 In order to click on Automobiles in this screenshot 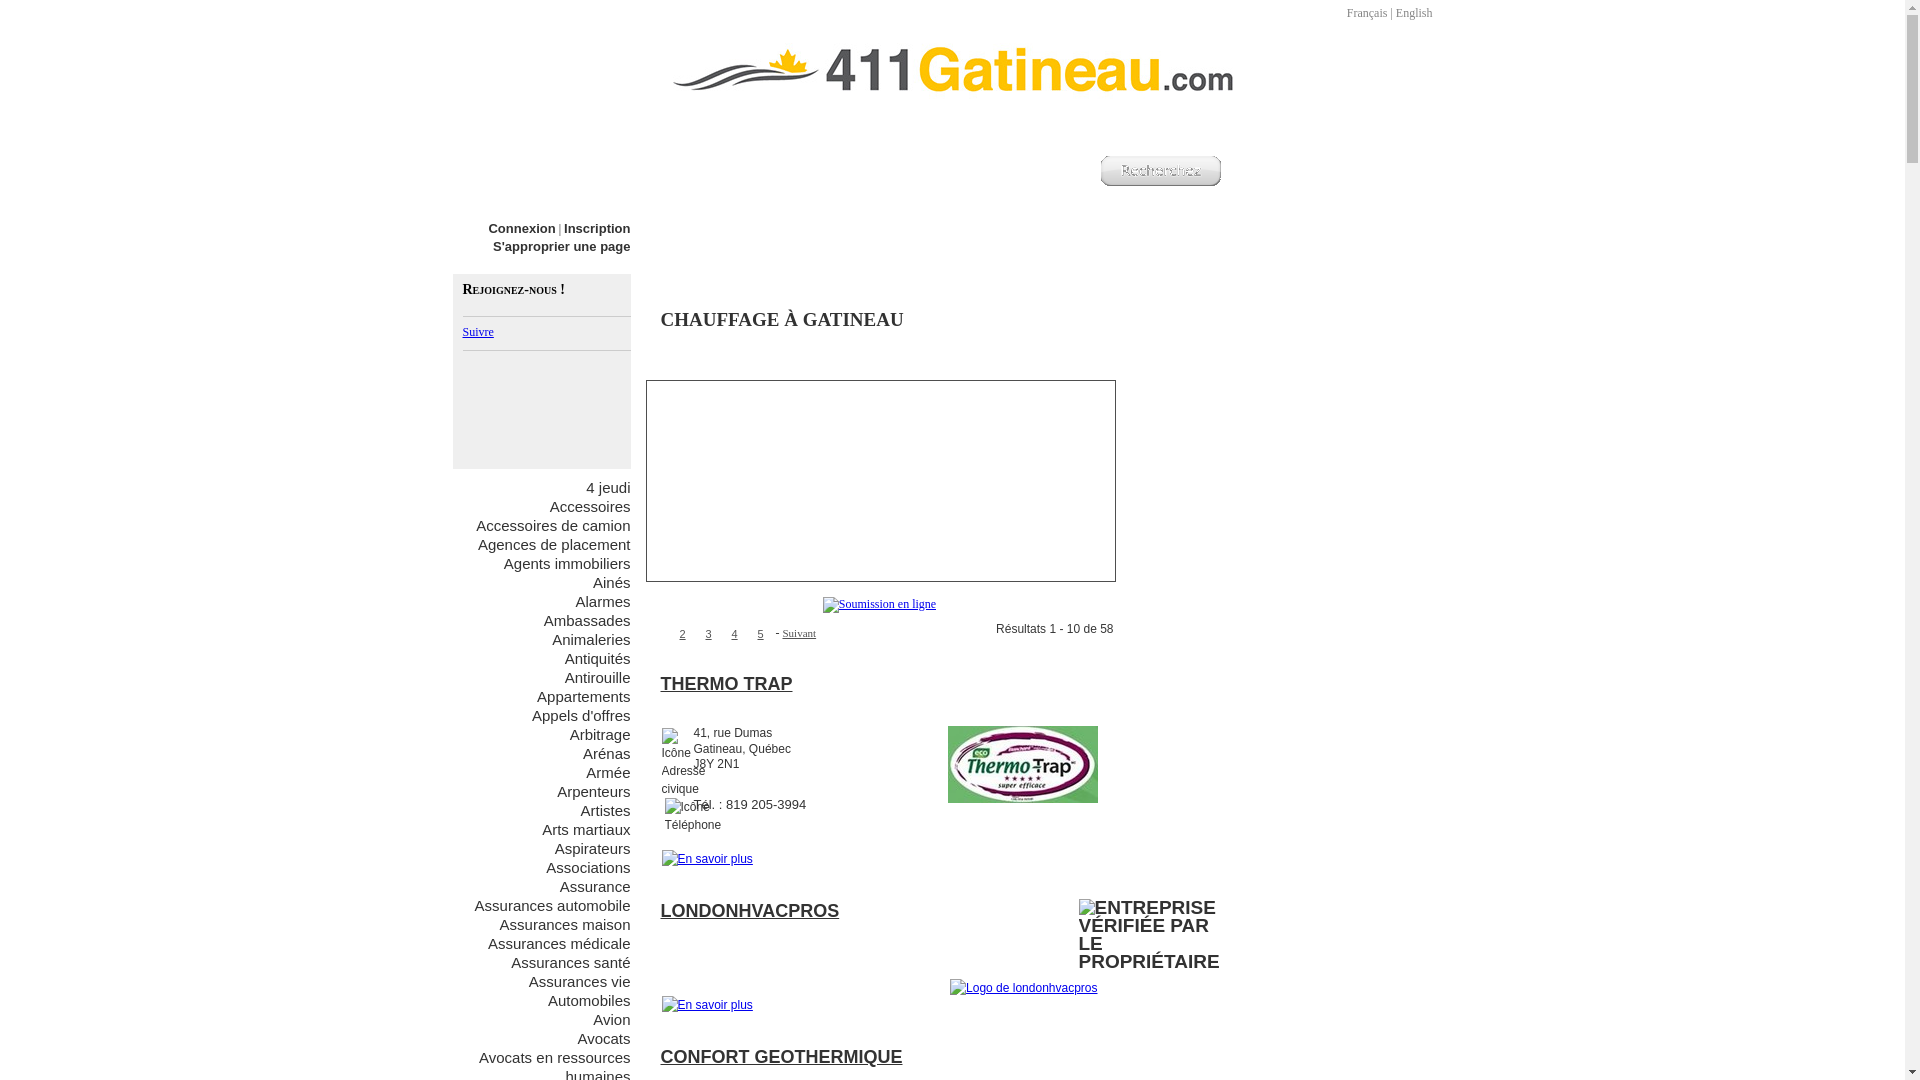, I will do `click(590, 1000)`.